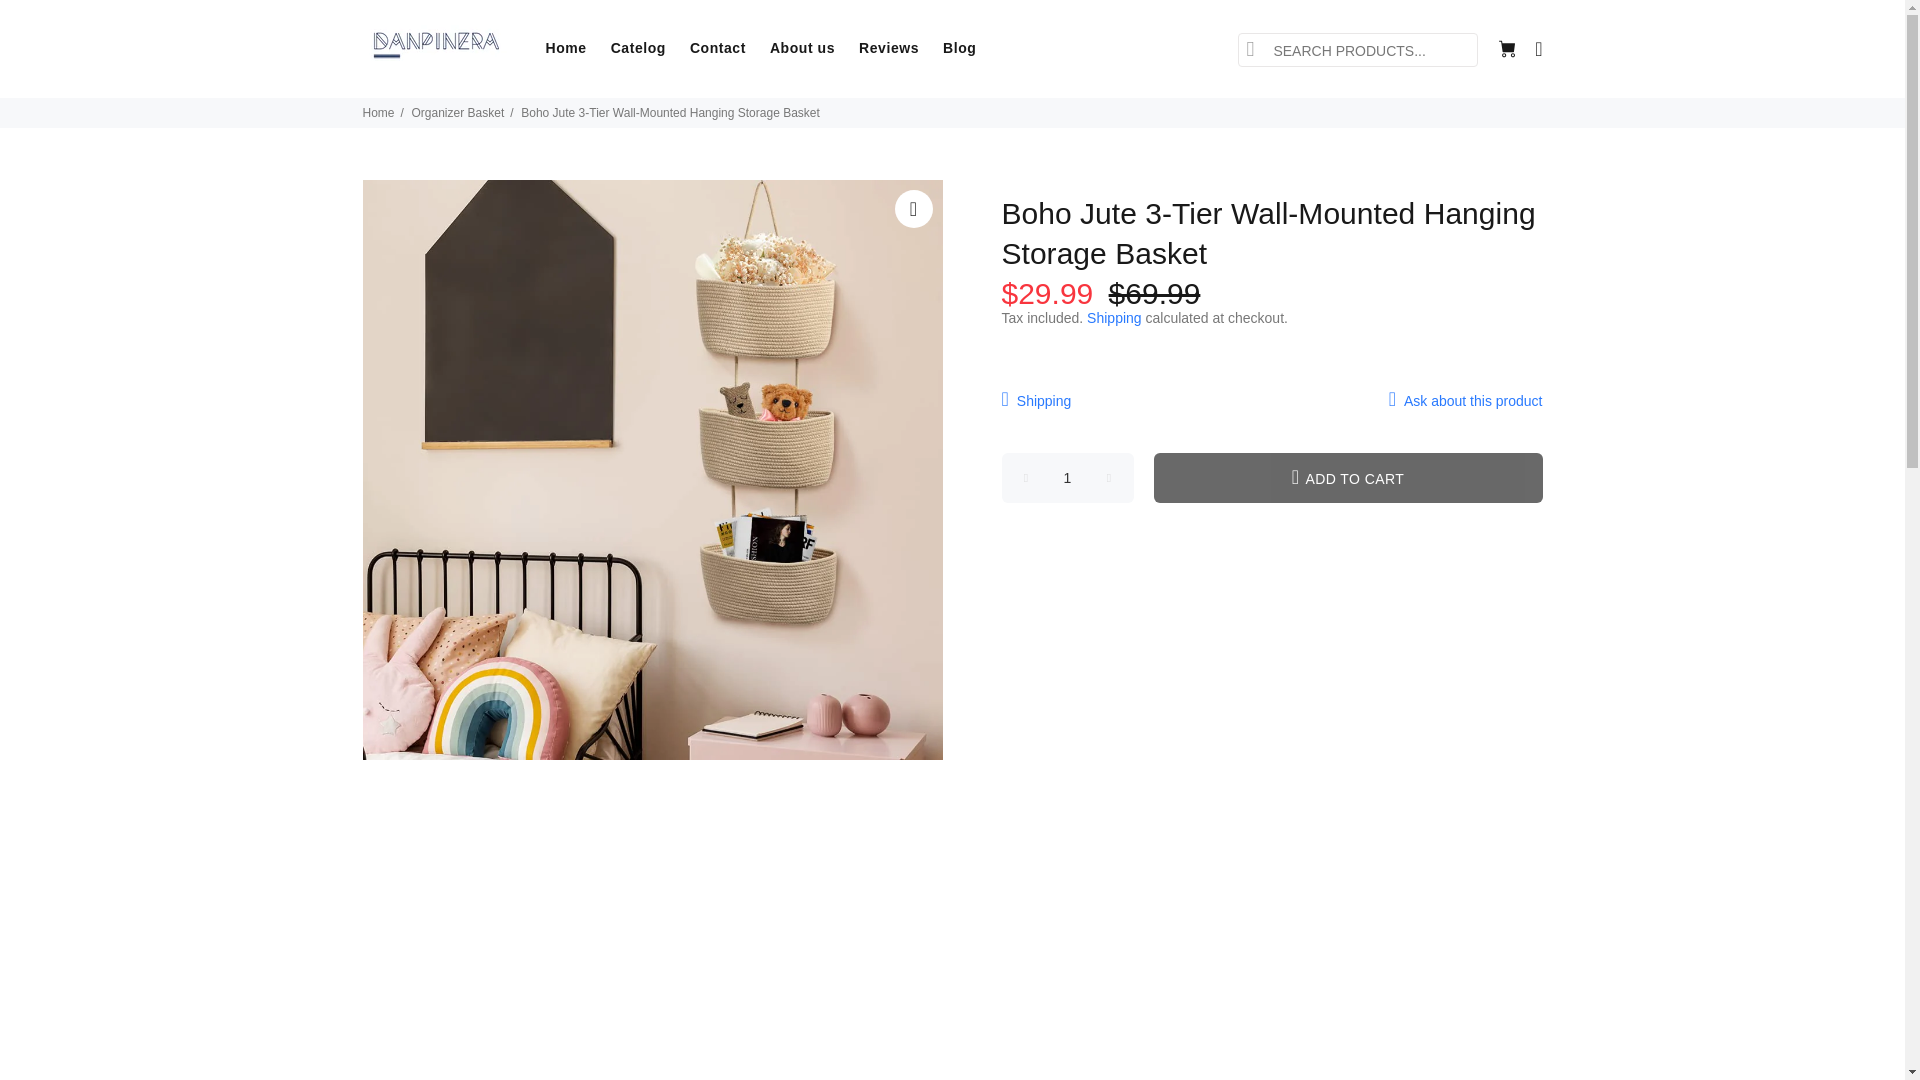 The height and width of the screenshot is (1080, 1920). I want to click on Catelog, so click(638, 48).